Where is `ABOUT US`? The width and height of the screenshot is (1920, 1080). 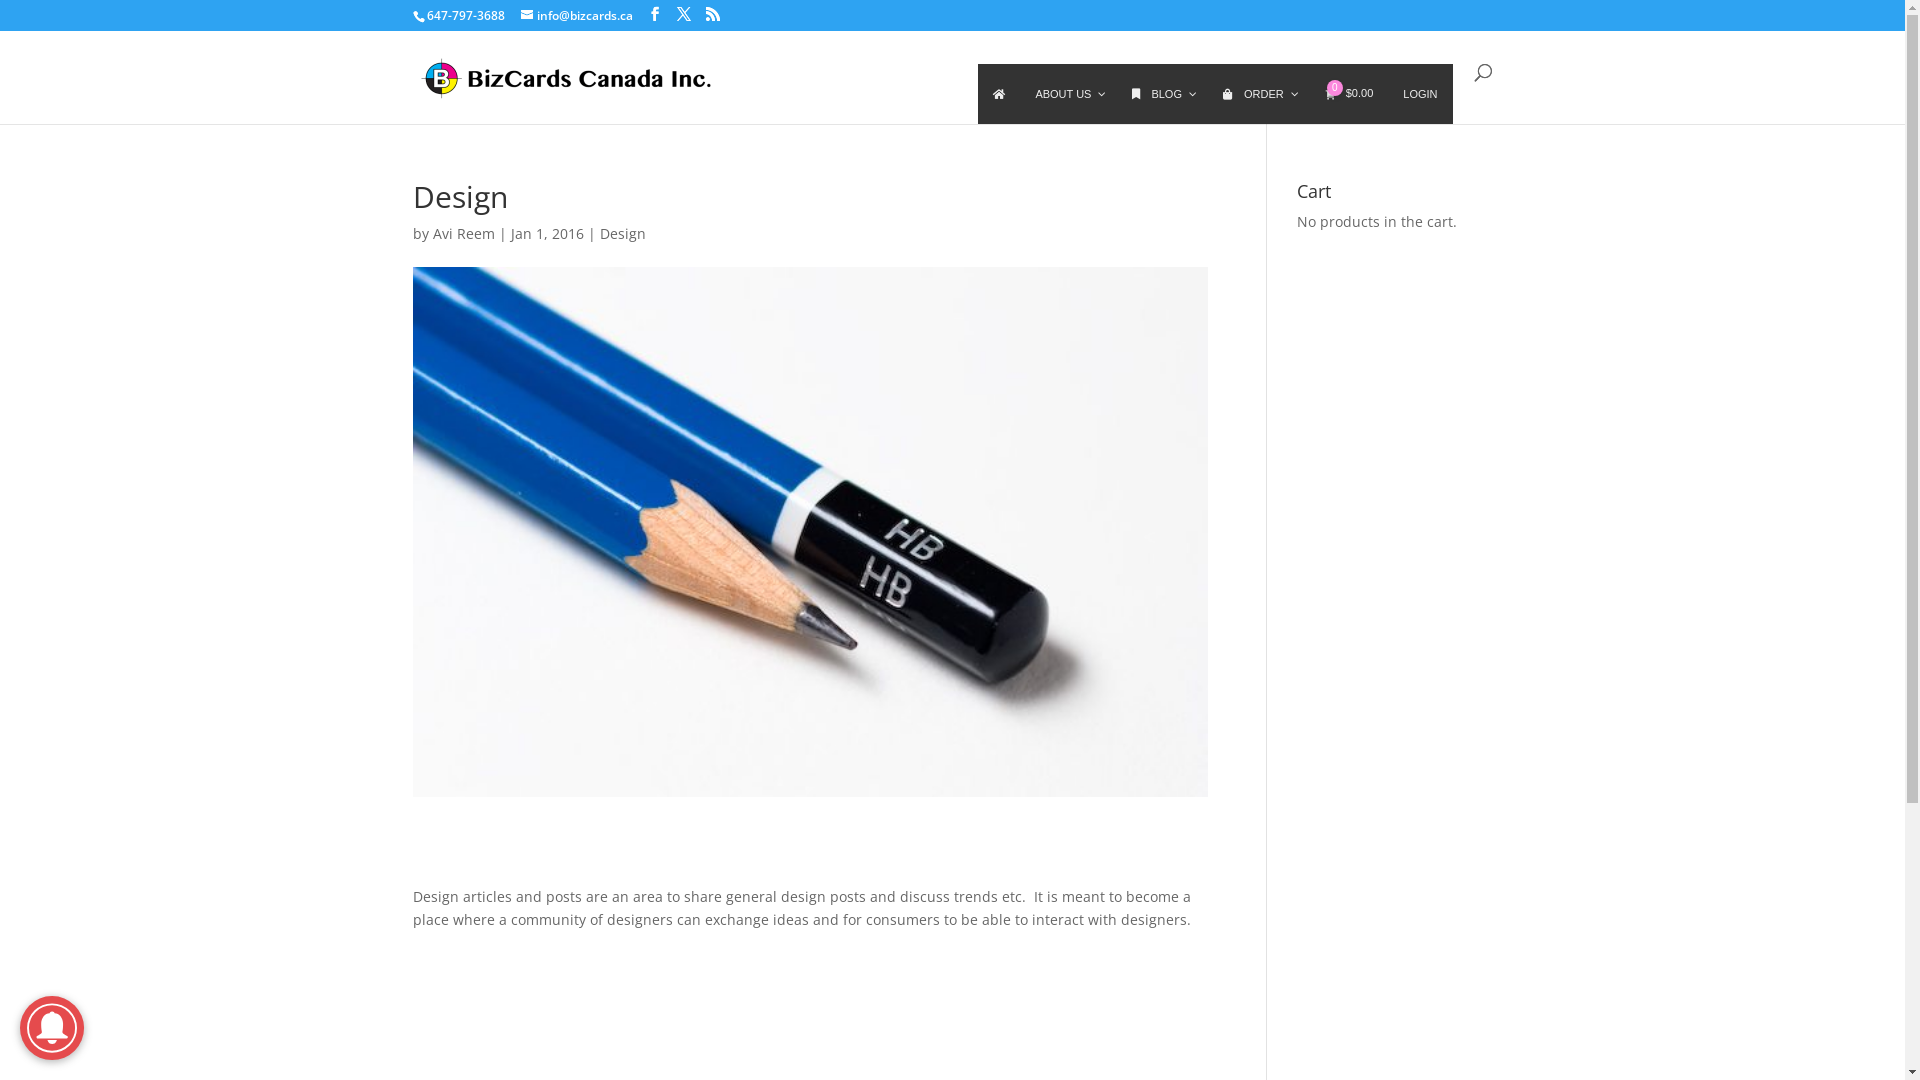
ABOUT US is located at coordinates (1068, 94).